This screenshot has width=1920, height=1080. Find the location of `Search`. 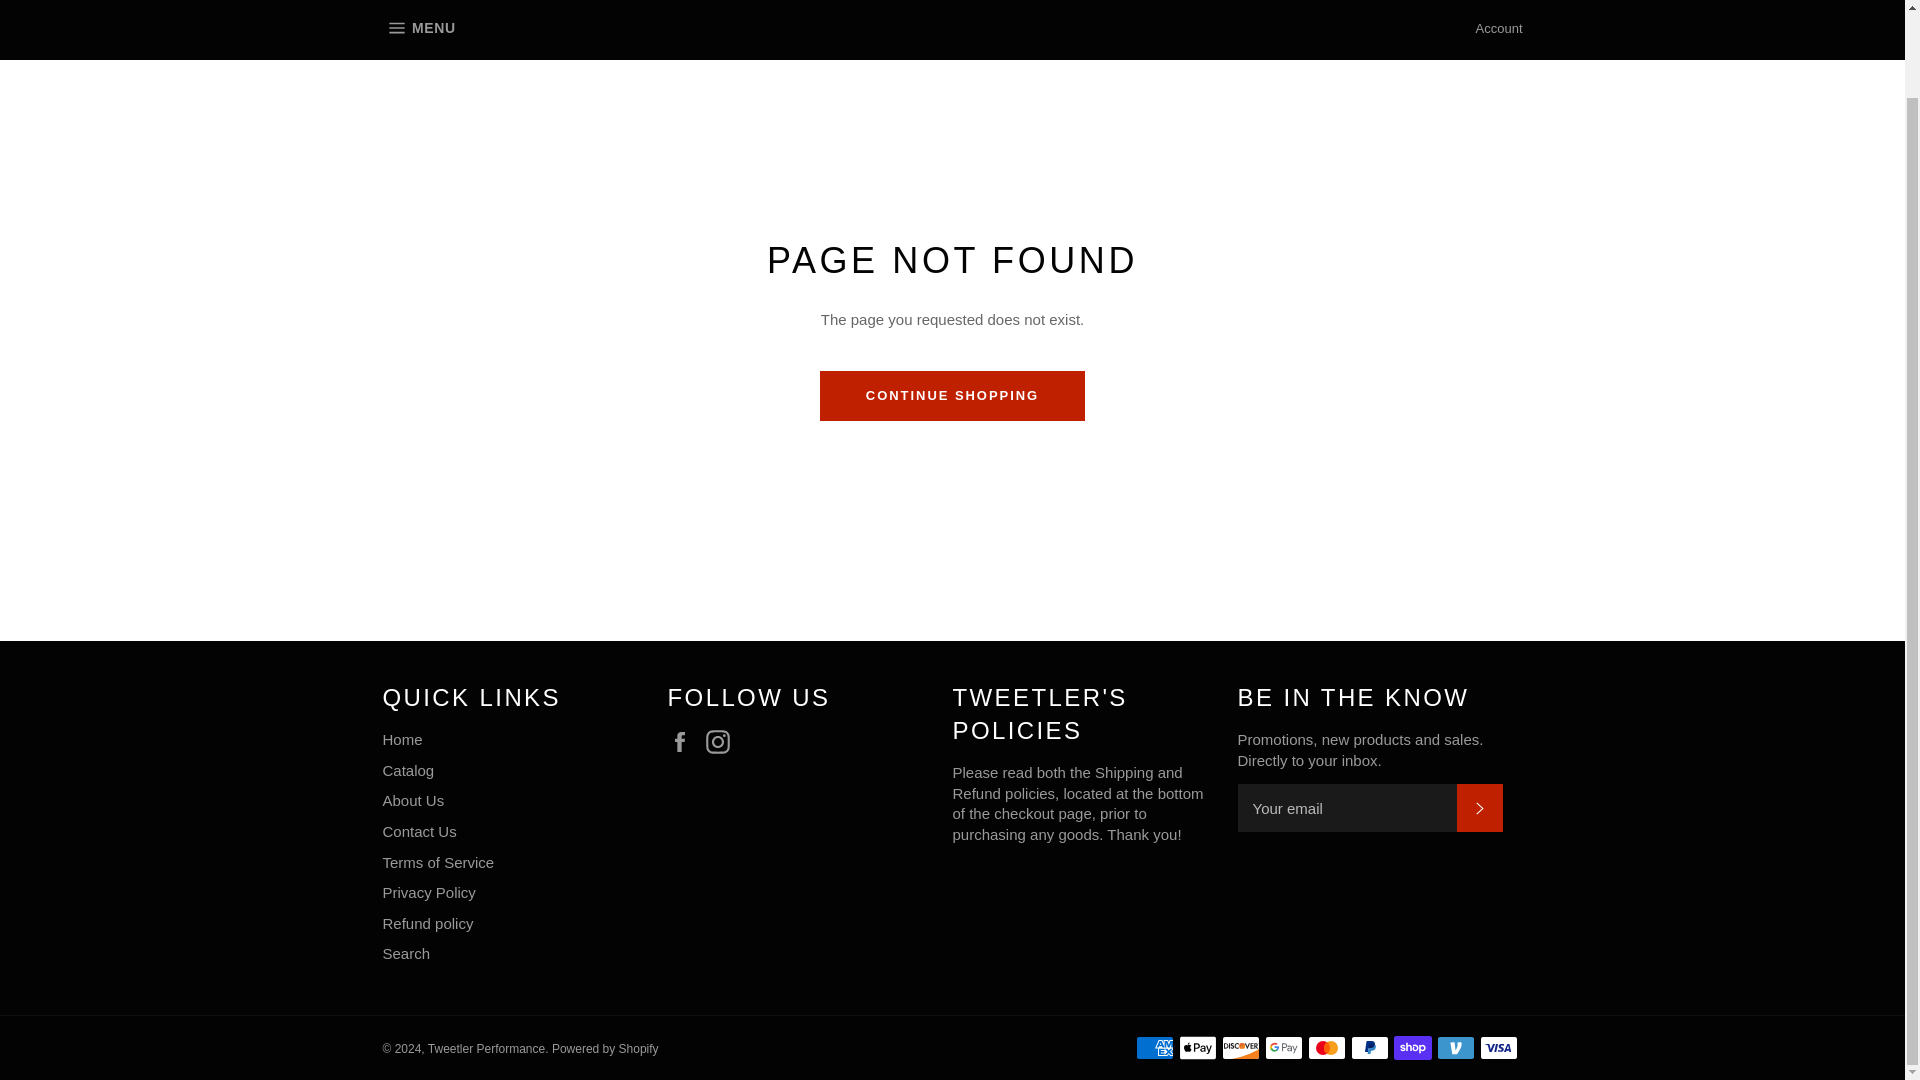

Search is located at coordinates (406, 954).